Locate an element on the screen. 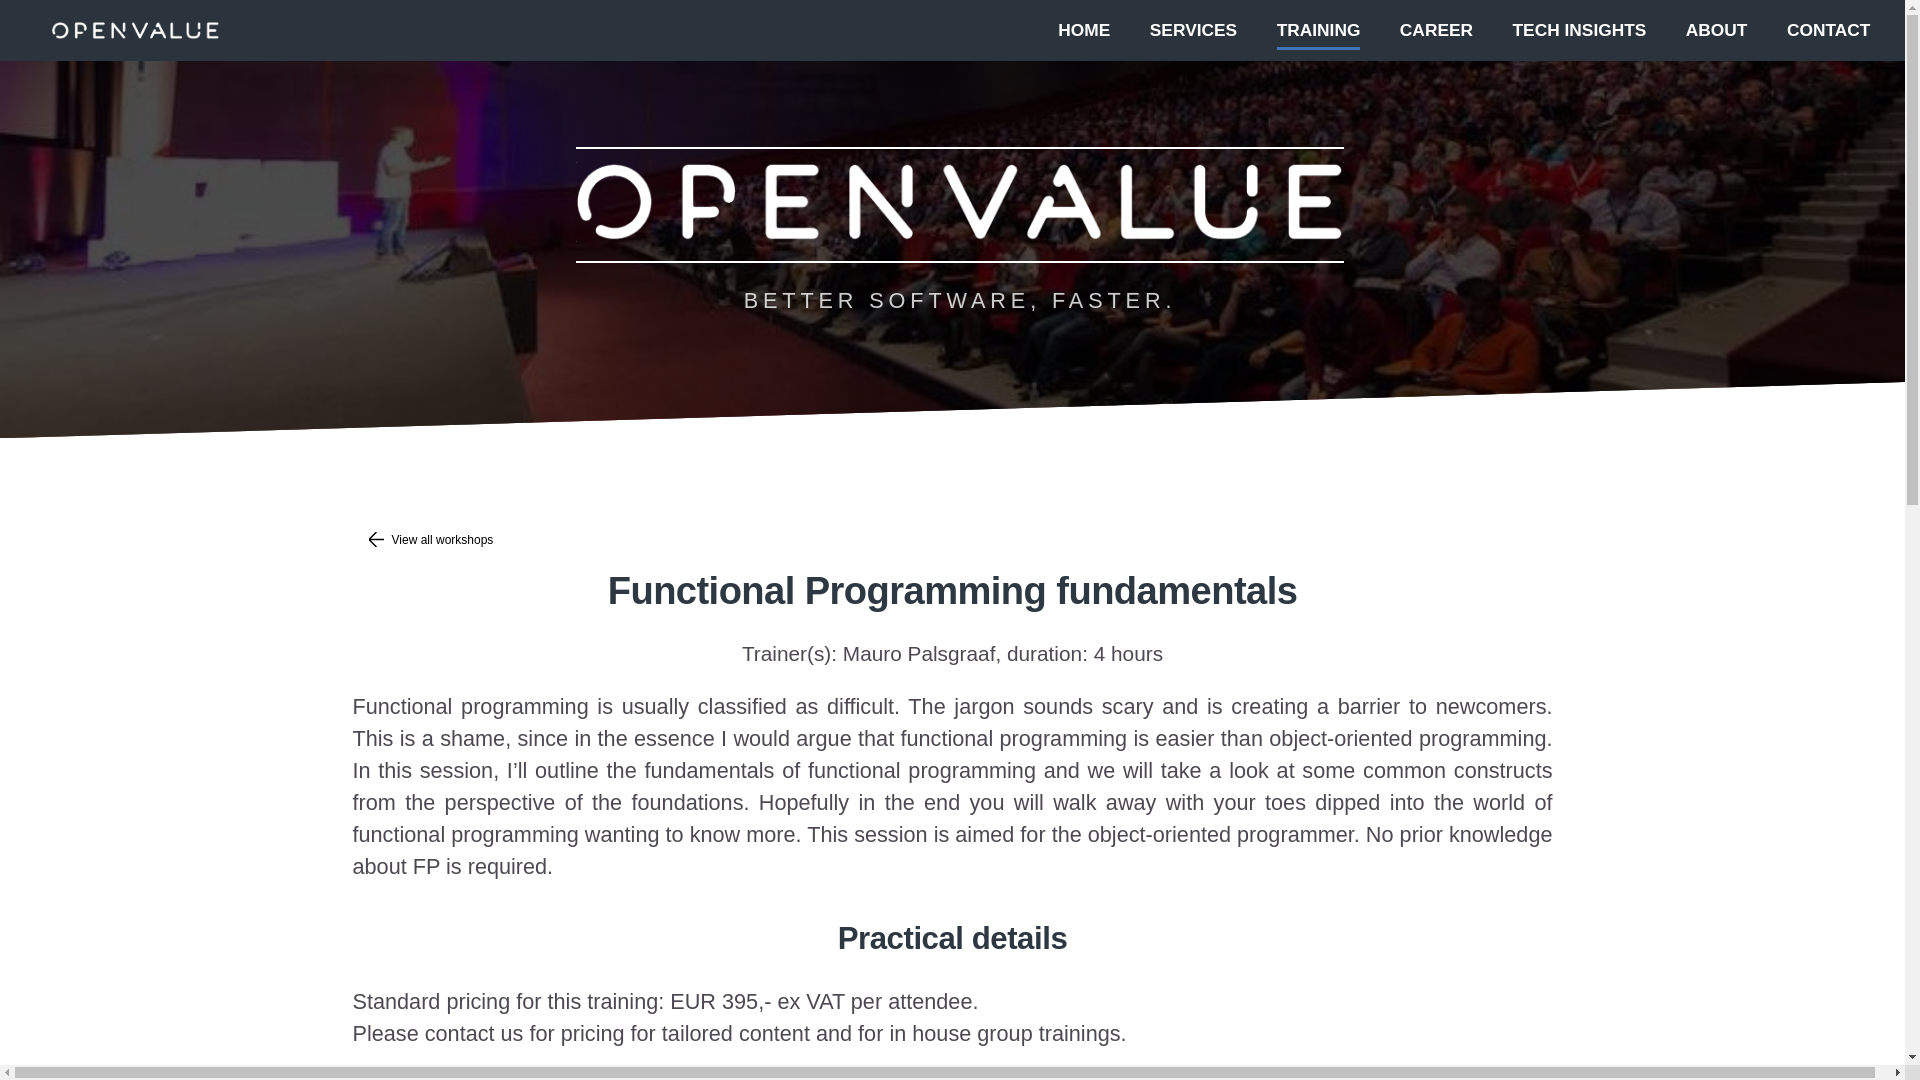 This screenshot has width=1920, height=1080. TECH INSIGHTS is located at coordinates (1580, 28).